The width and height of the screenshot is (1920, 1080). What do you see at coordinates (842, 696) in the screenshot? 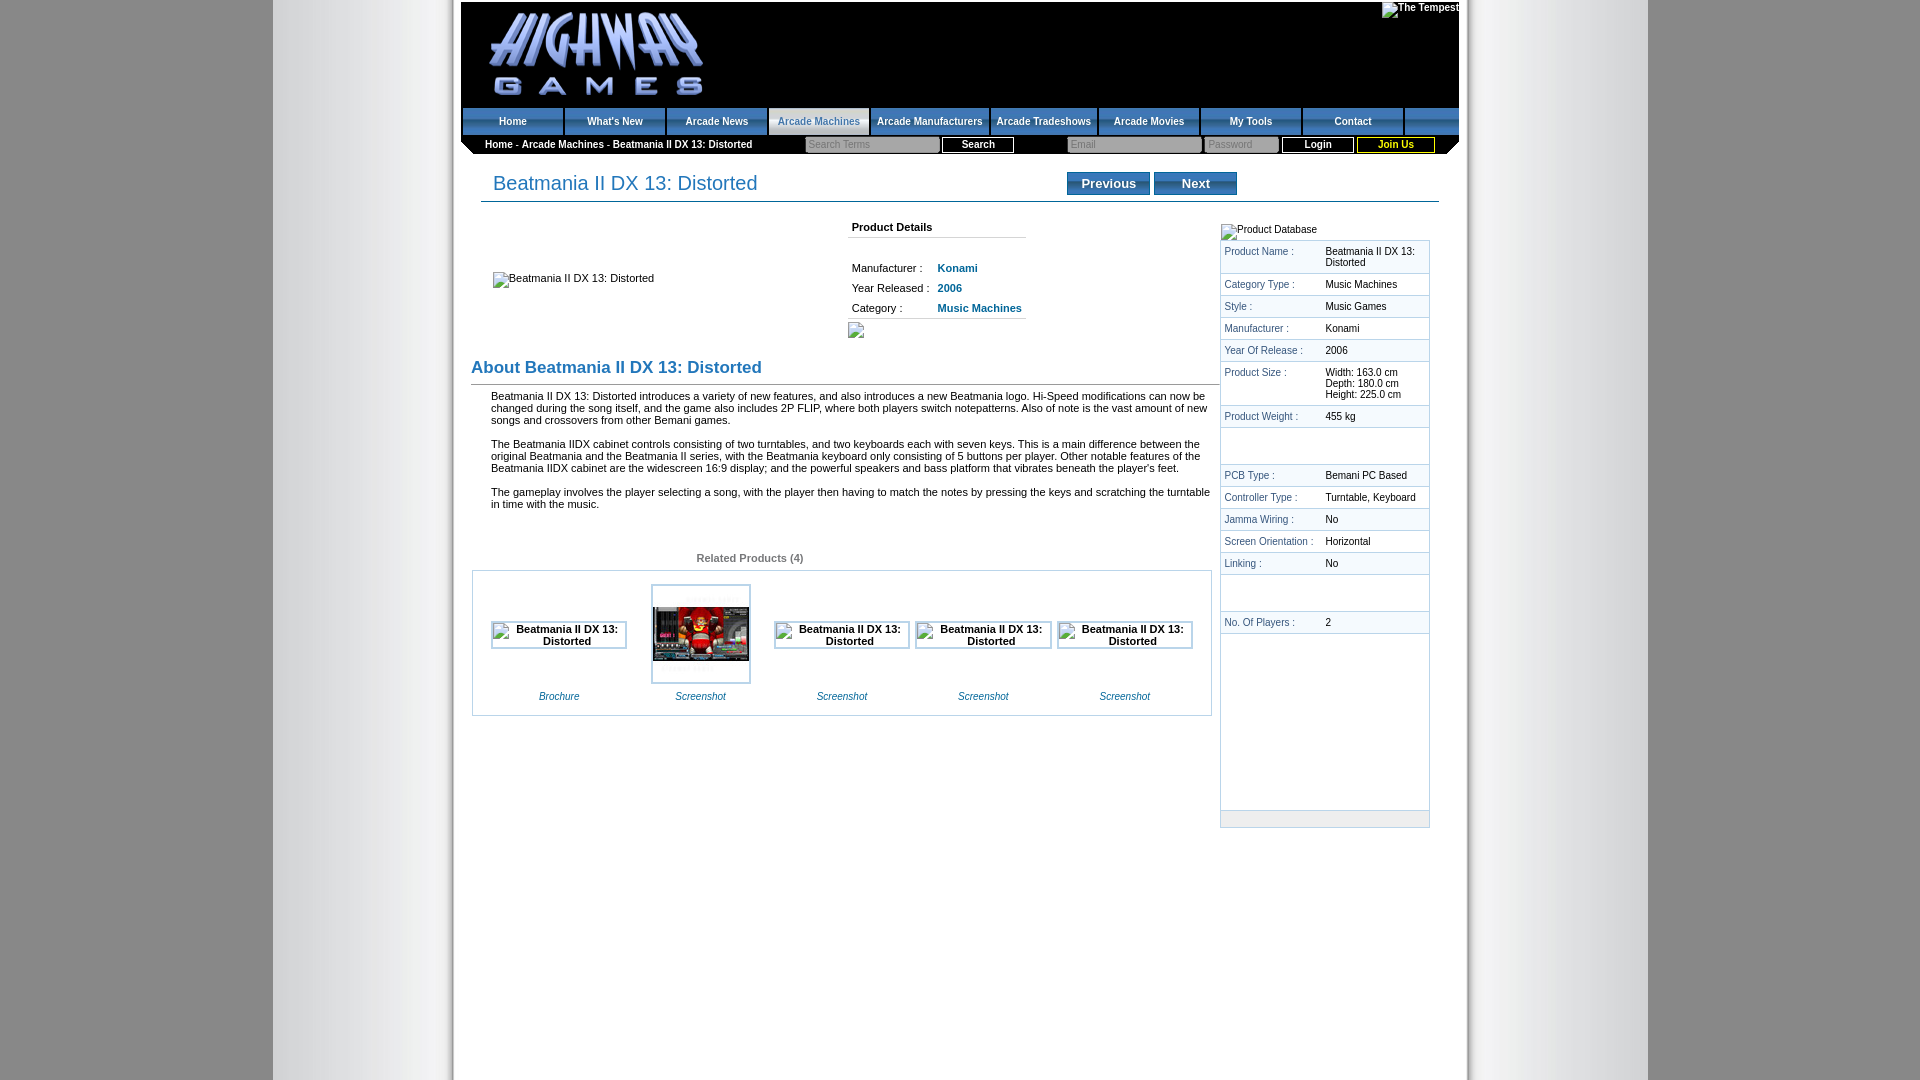
I see `Screenshot` at bounding box center [842, 696].